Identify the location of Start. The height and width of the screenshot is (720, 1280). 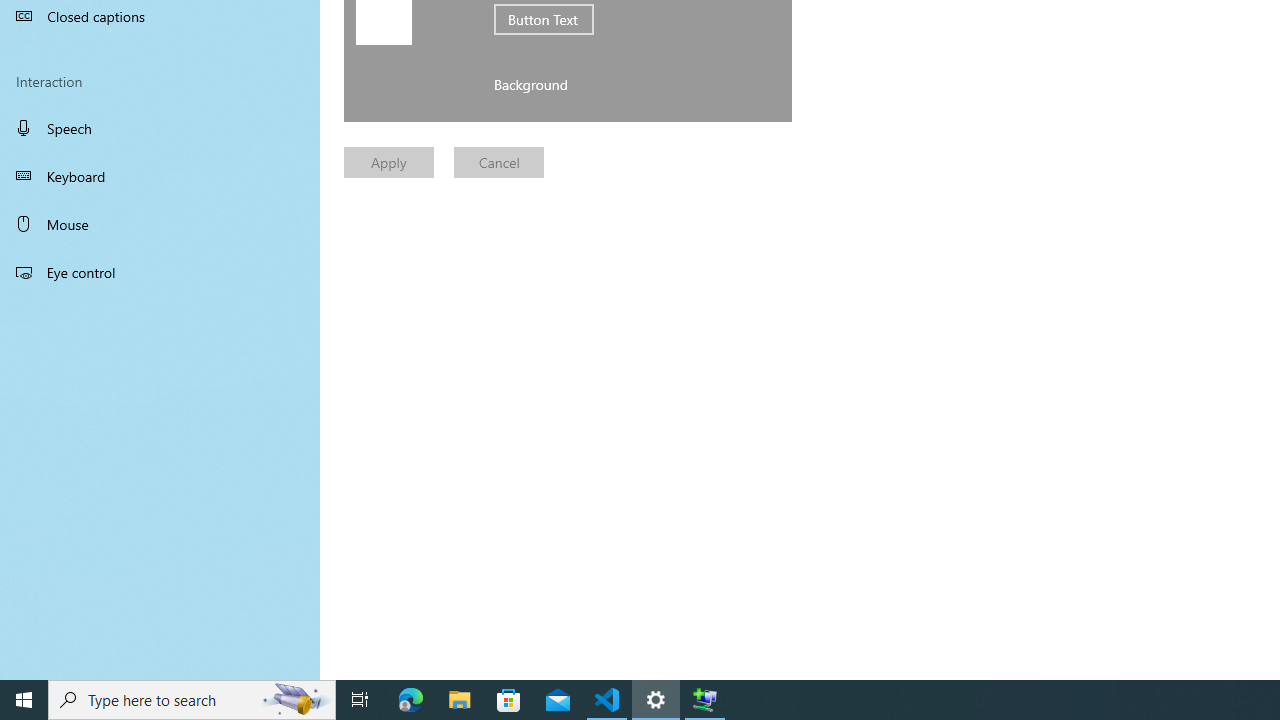
(24, 700).